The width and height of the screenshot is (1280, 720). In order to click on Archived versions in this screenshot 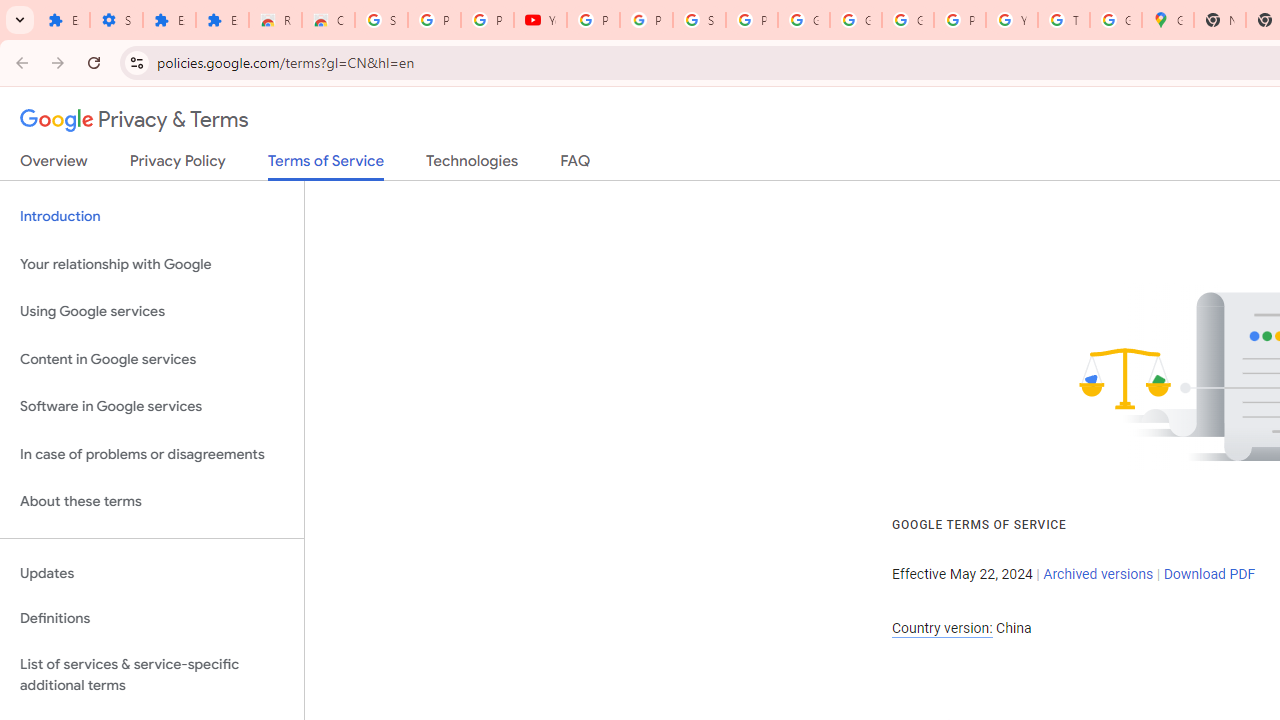, I will do `click(1098, 574)`.